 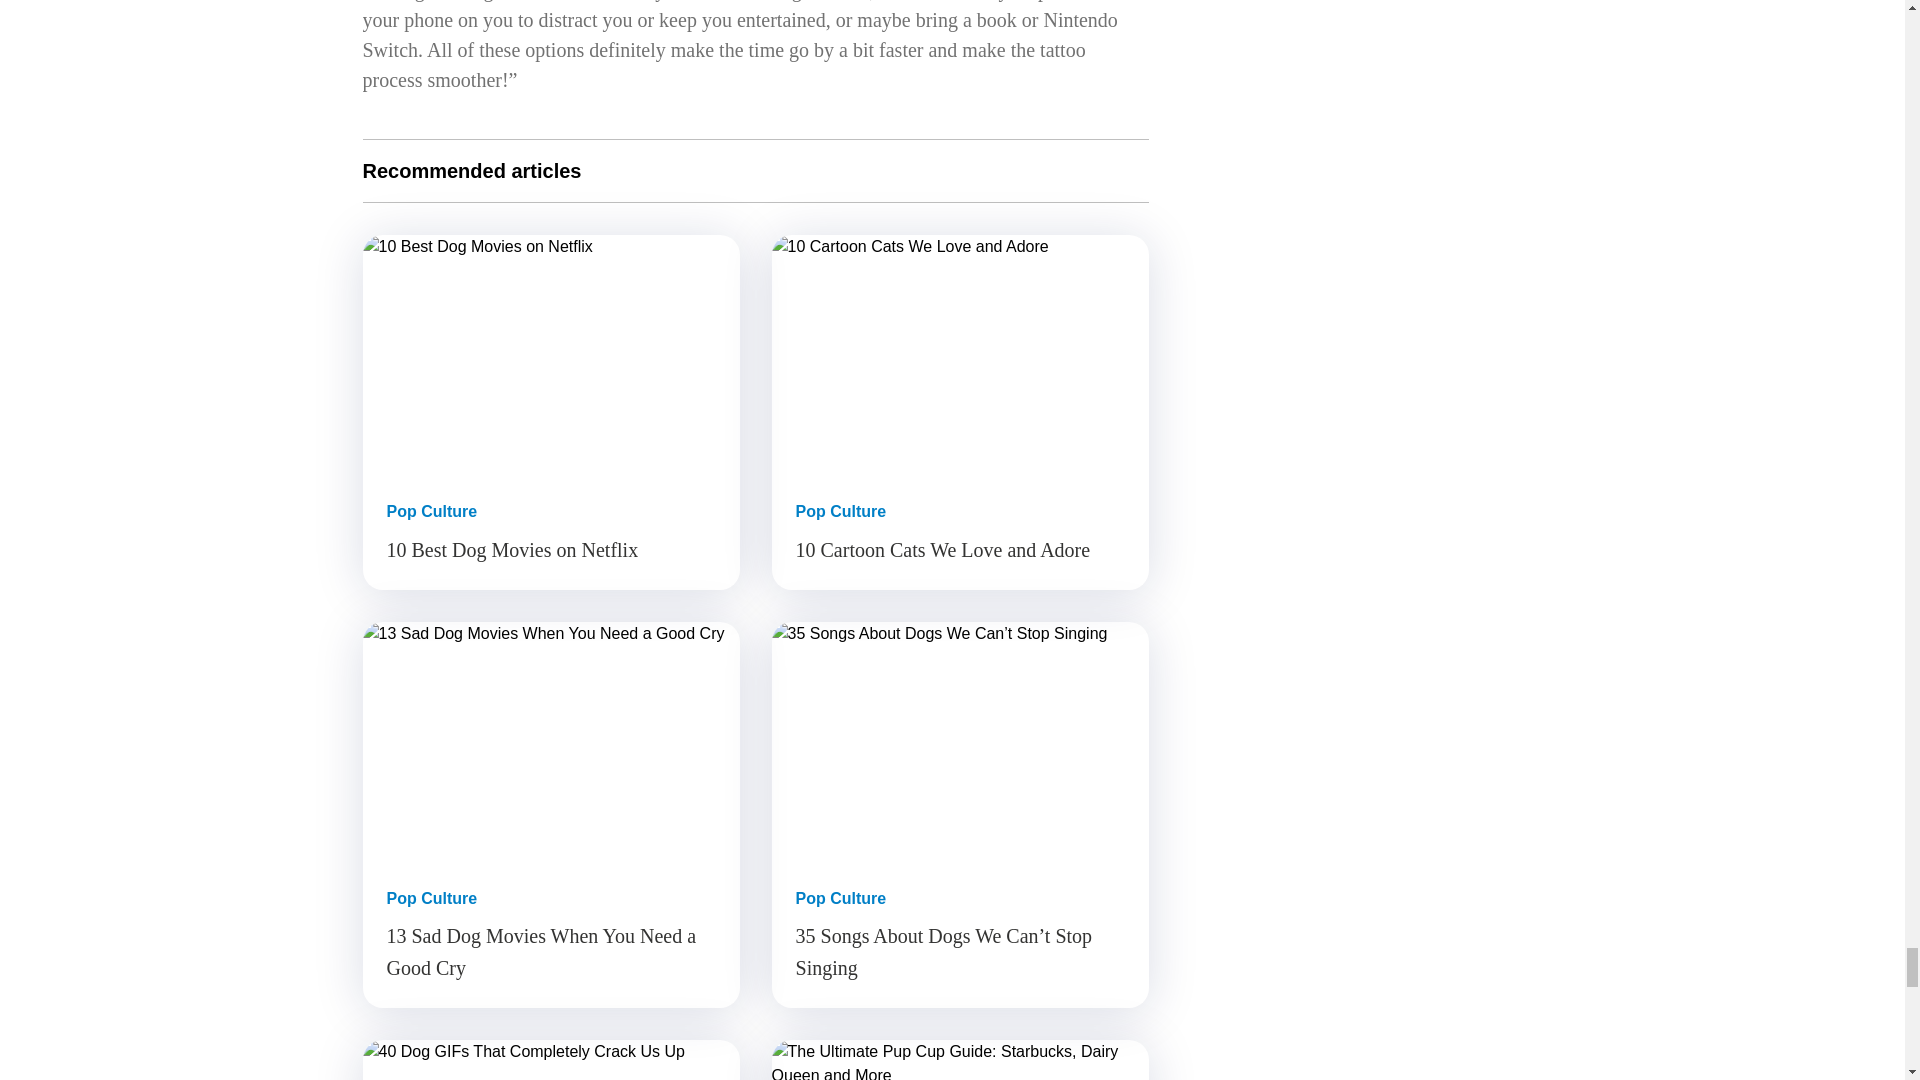 What do you see at coordinates (550, 742) in the screenshot?
I see `13 Sad Dog Movies When You Need a Good Cry` at bounding box center [550, 742].